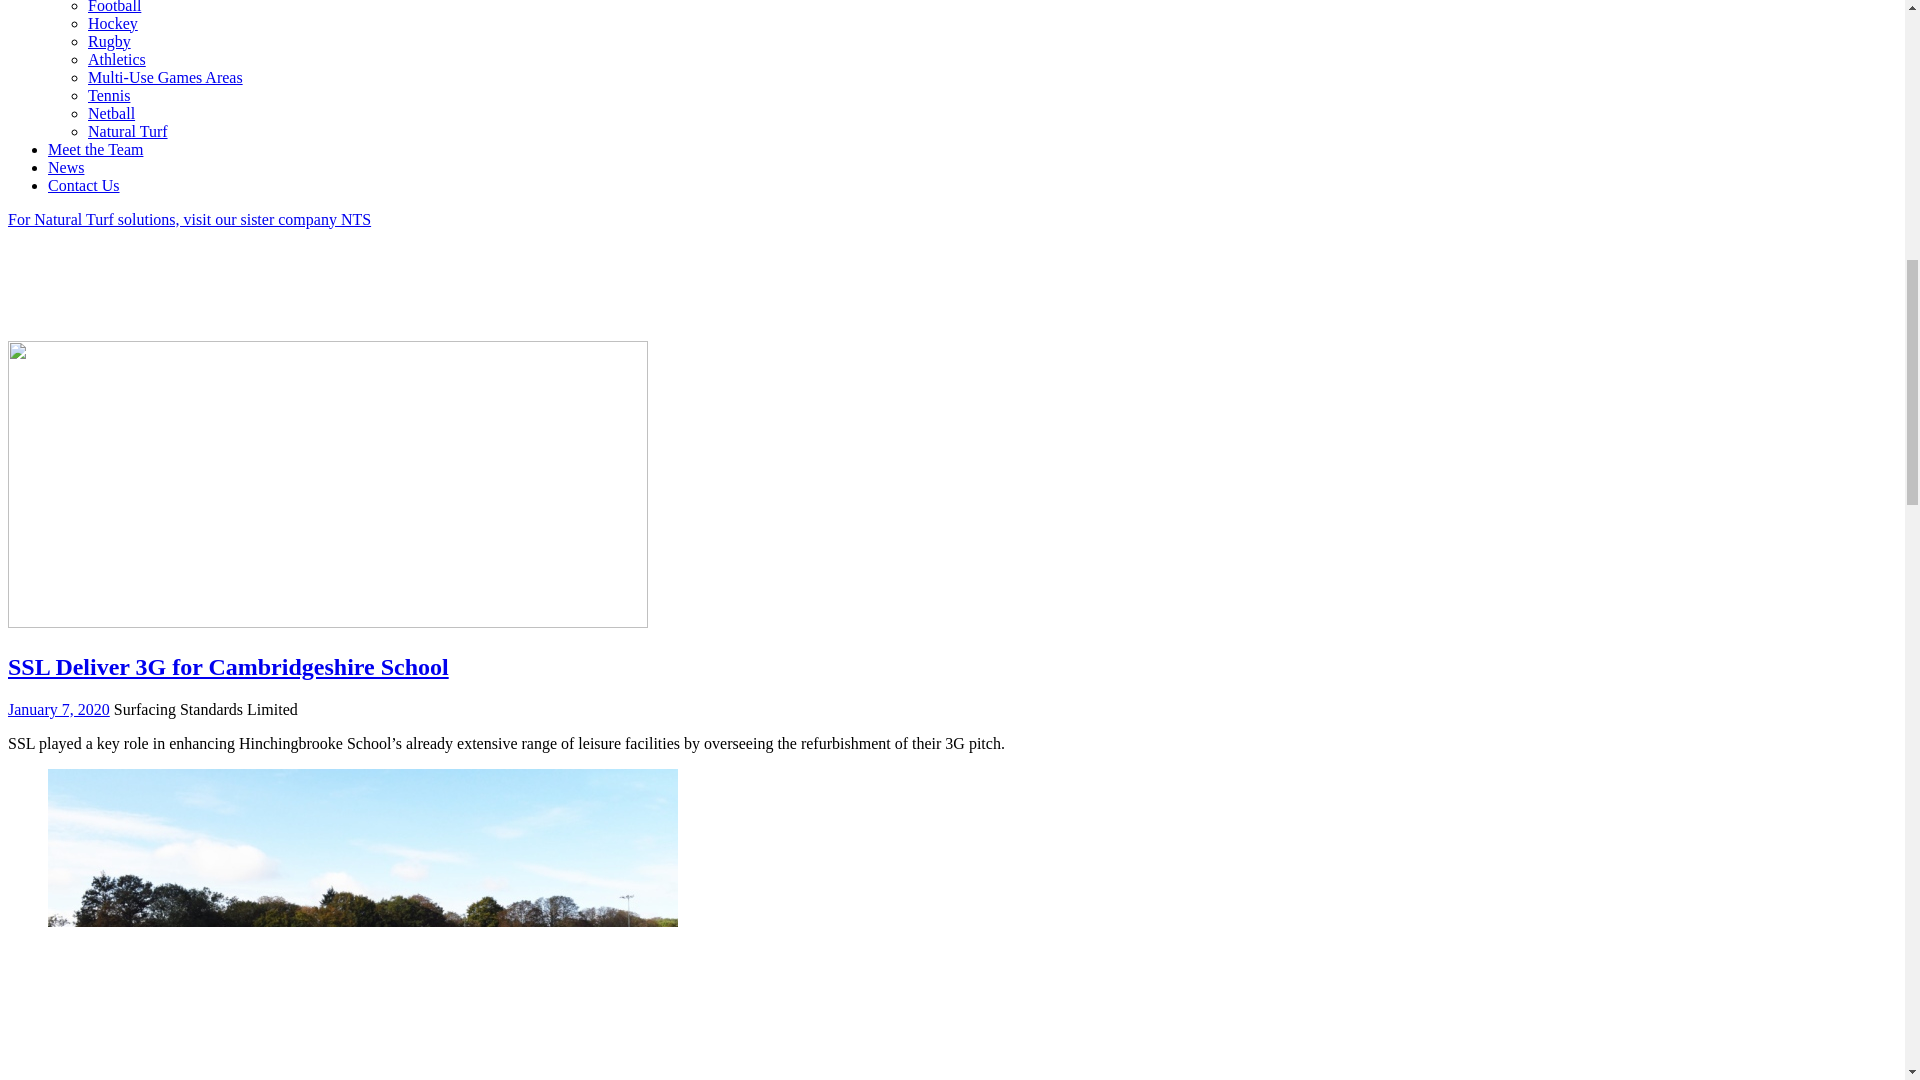  I want to click on Rugby, so click(109, 41).